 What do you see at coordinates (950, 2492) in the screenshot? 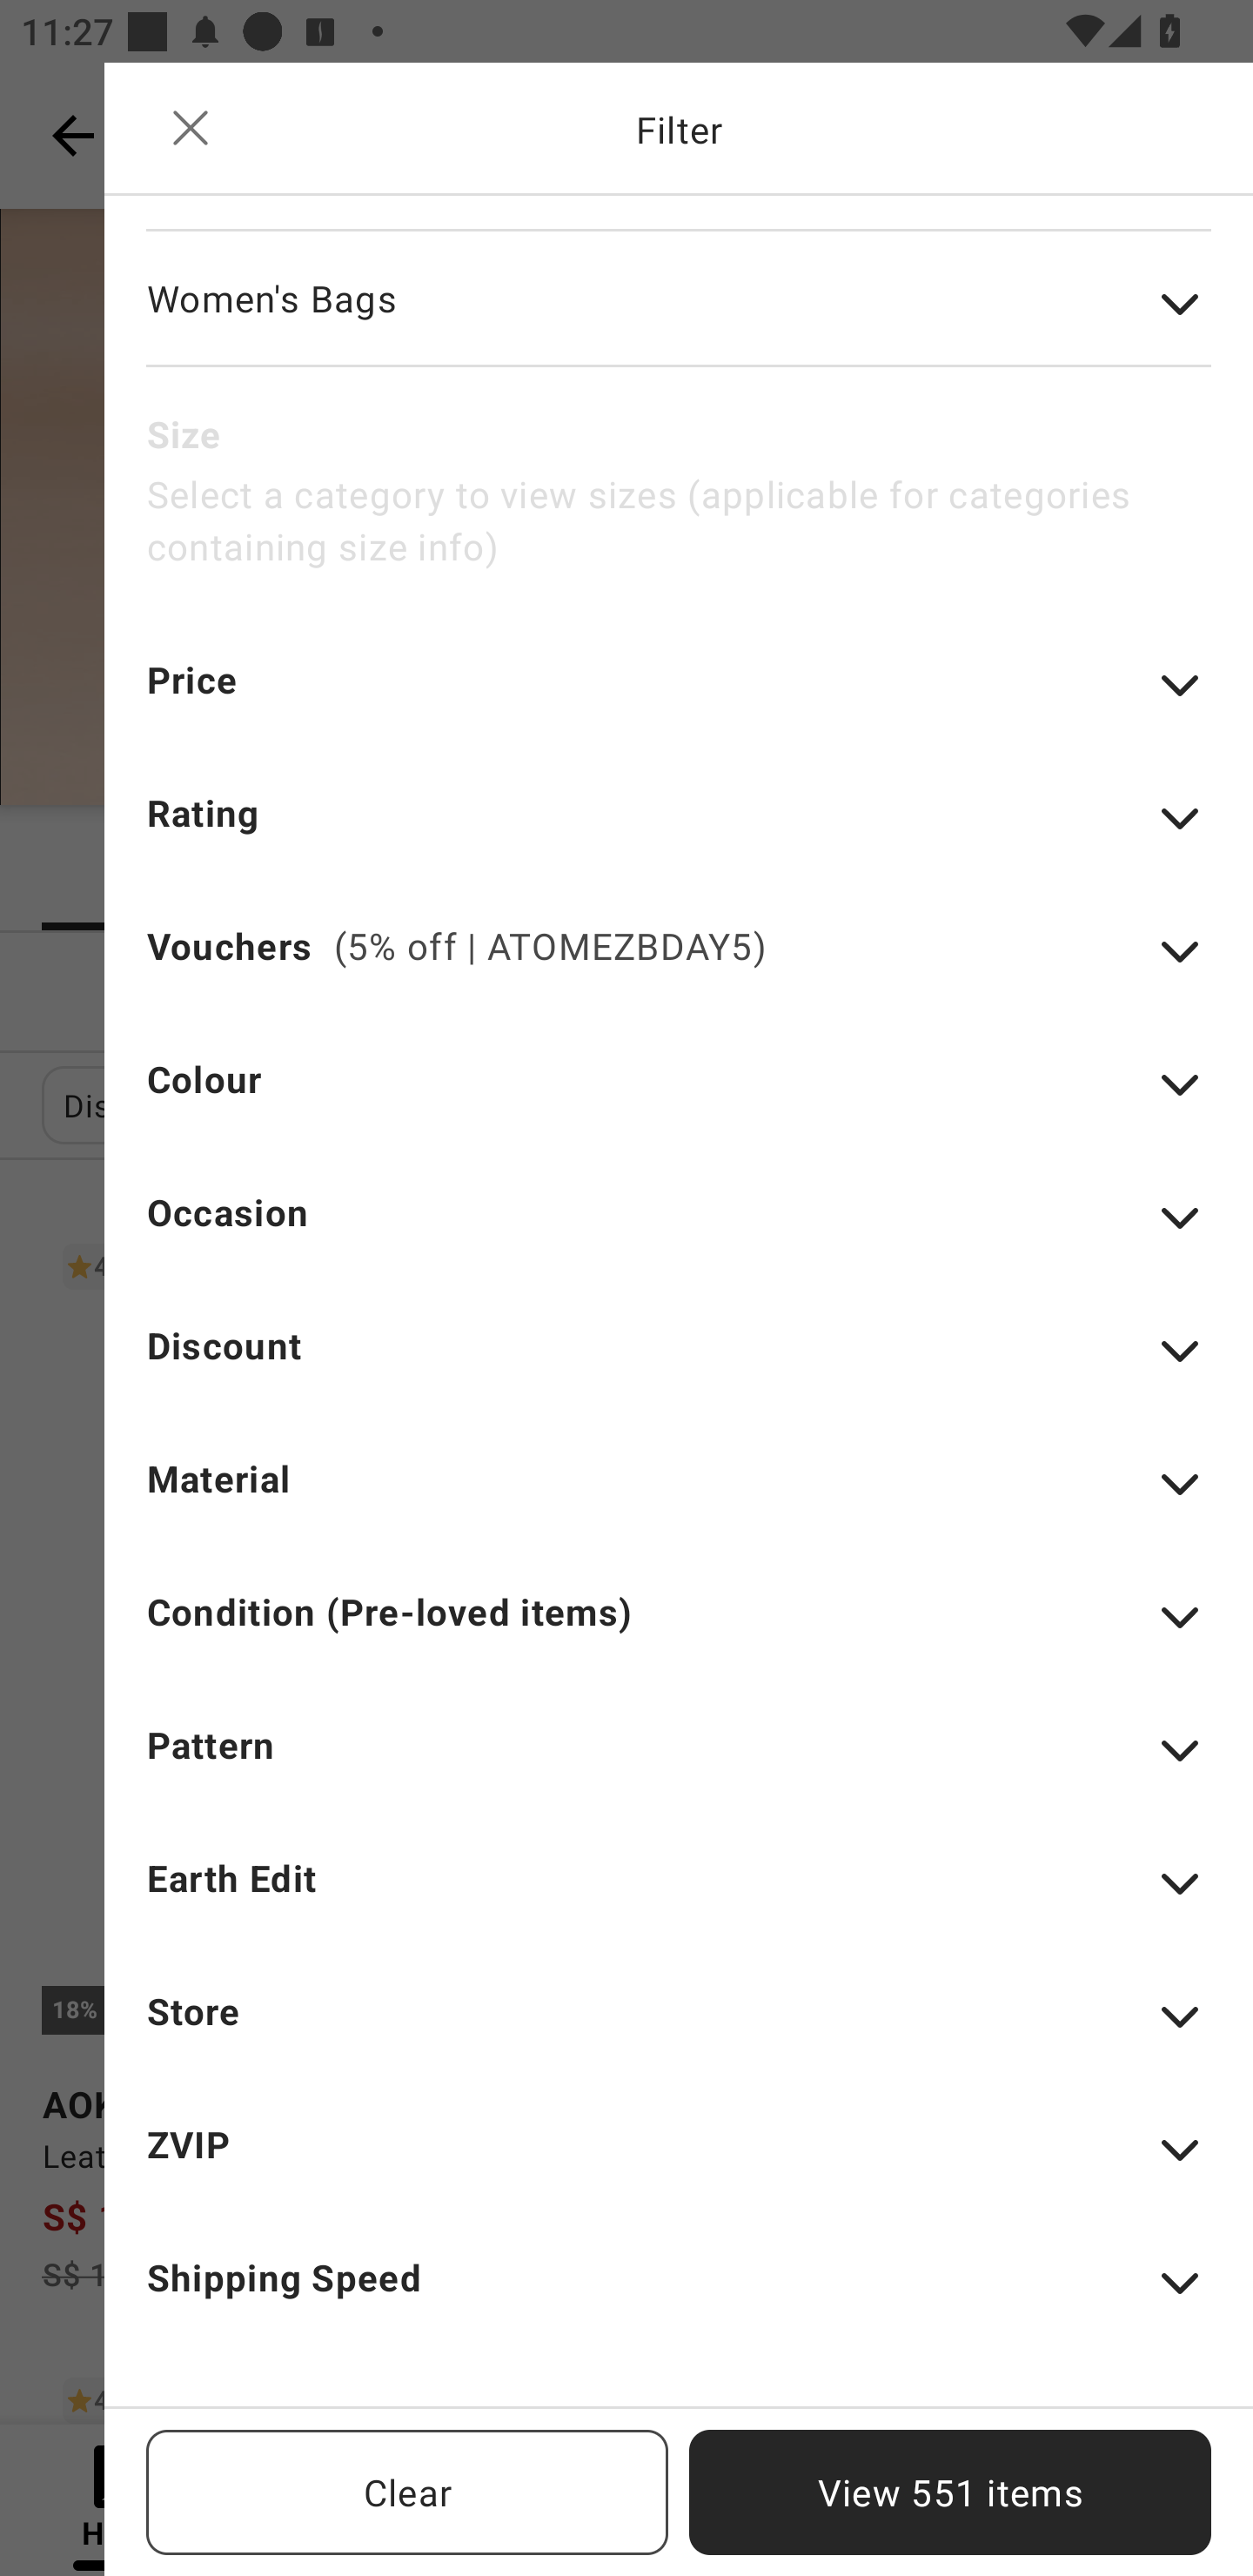
I see `View 551 items` at bounding box center [950, 2492].